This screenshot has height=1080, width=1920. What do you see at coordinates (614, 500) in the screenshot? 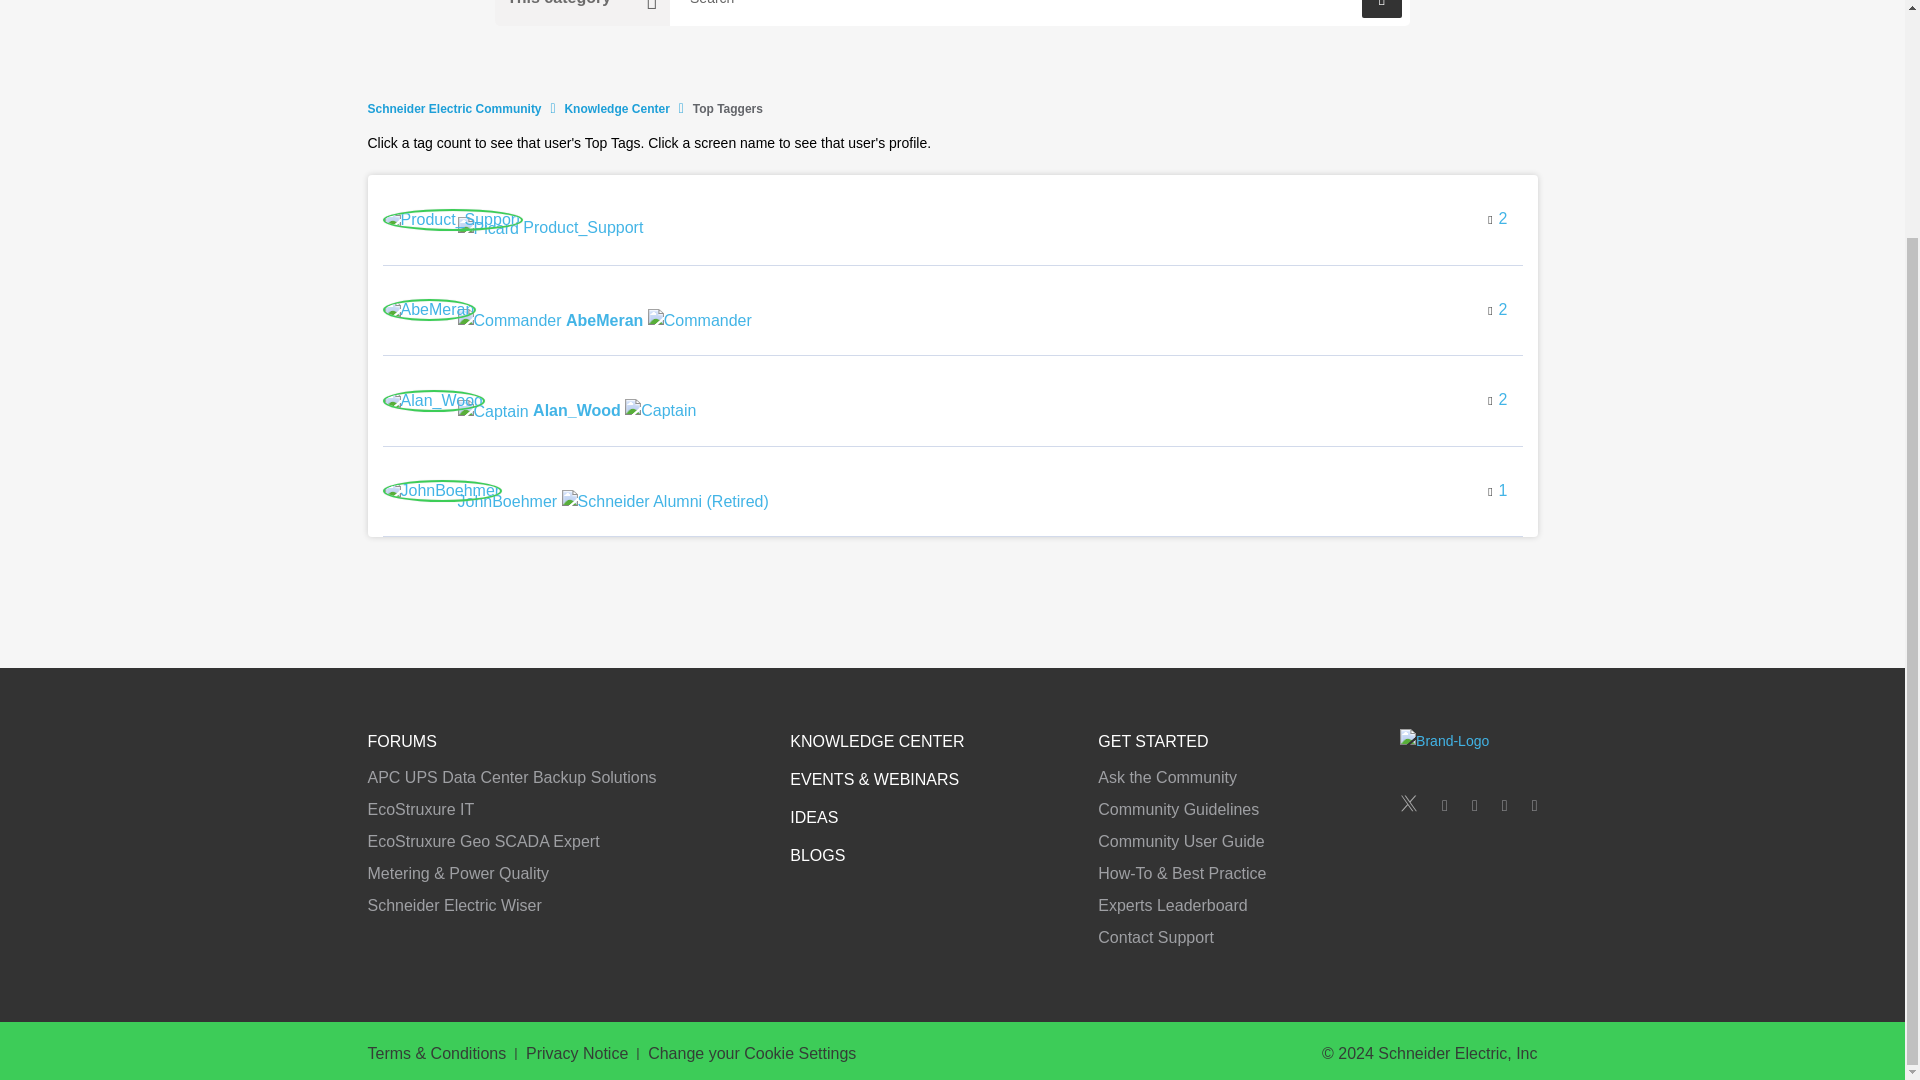
I see `JohnBoehmer` at bounding box center [614, 500].